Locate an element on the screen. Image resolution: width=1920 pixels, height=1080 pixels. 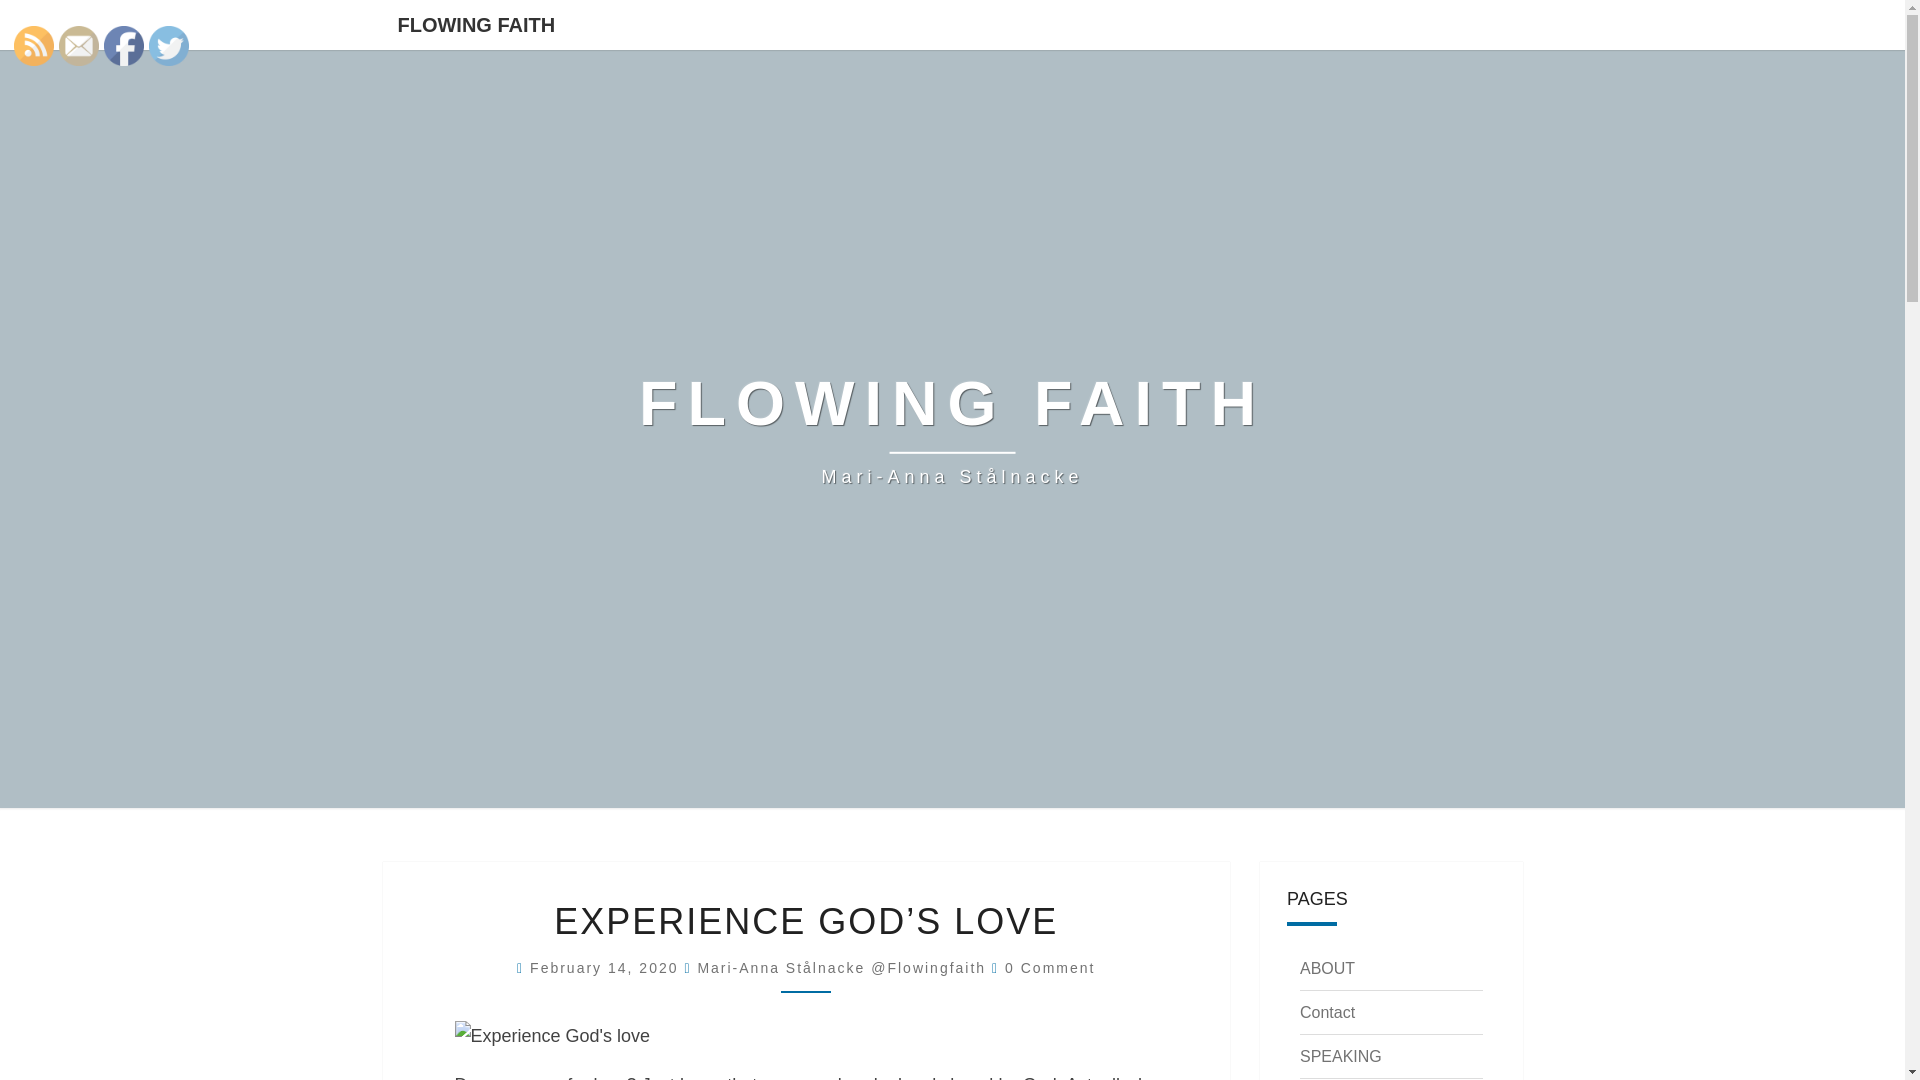
Twitter is located at coordinates (168, 45).